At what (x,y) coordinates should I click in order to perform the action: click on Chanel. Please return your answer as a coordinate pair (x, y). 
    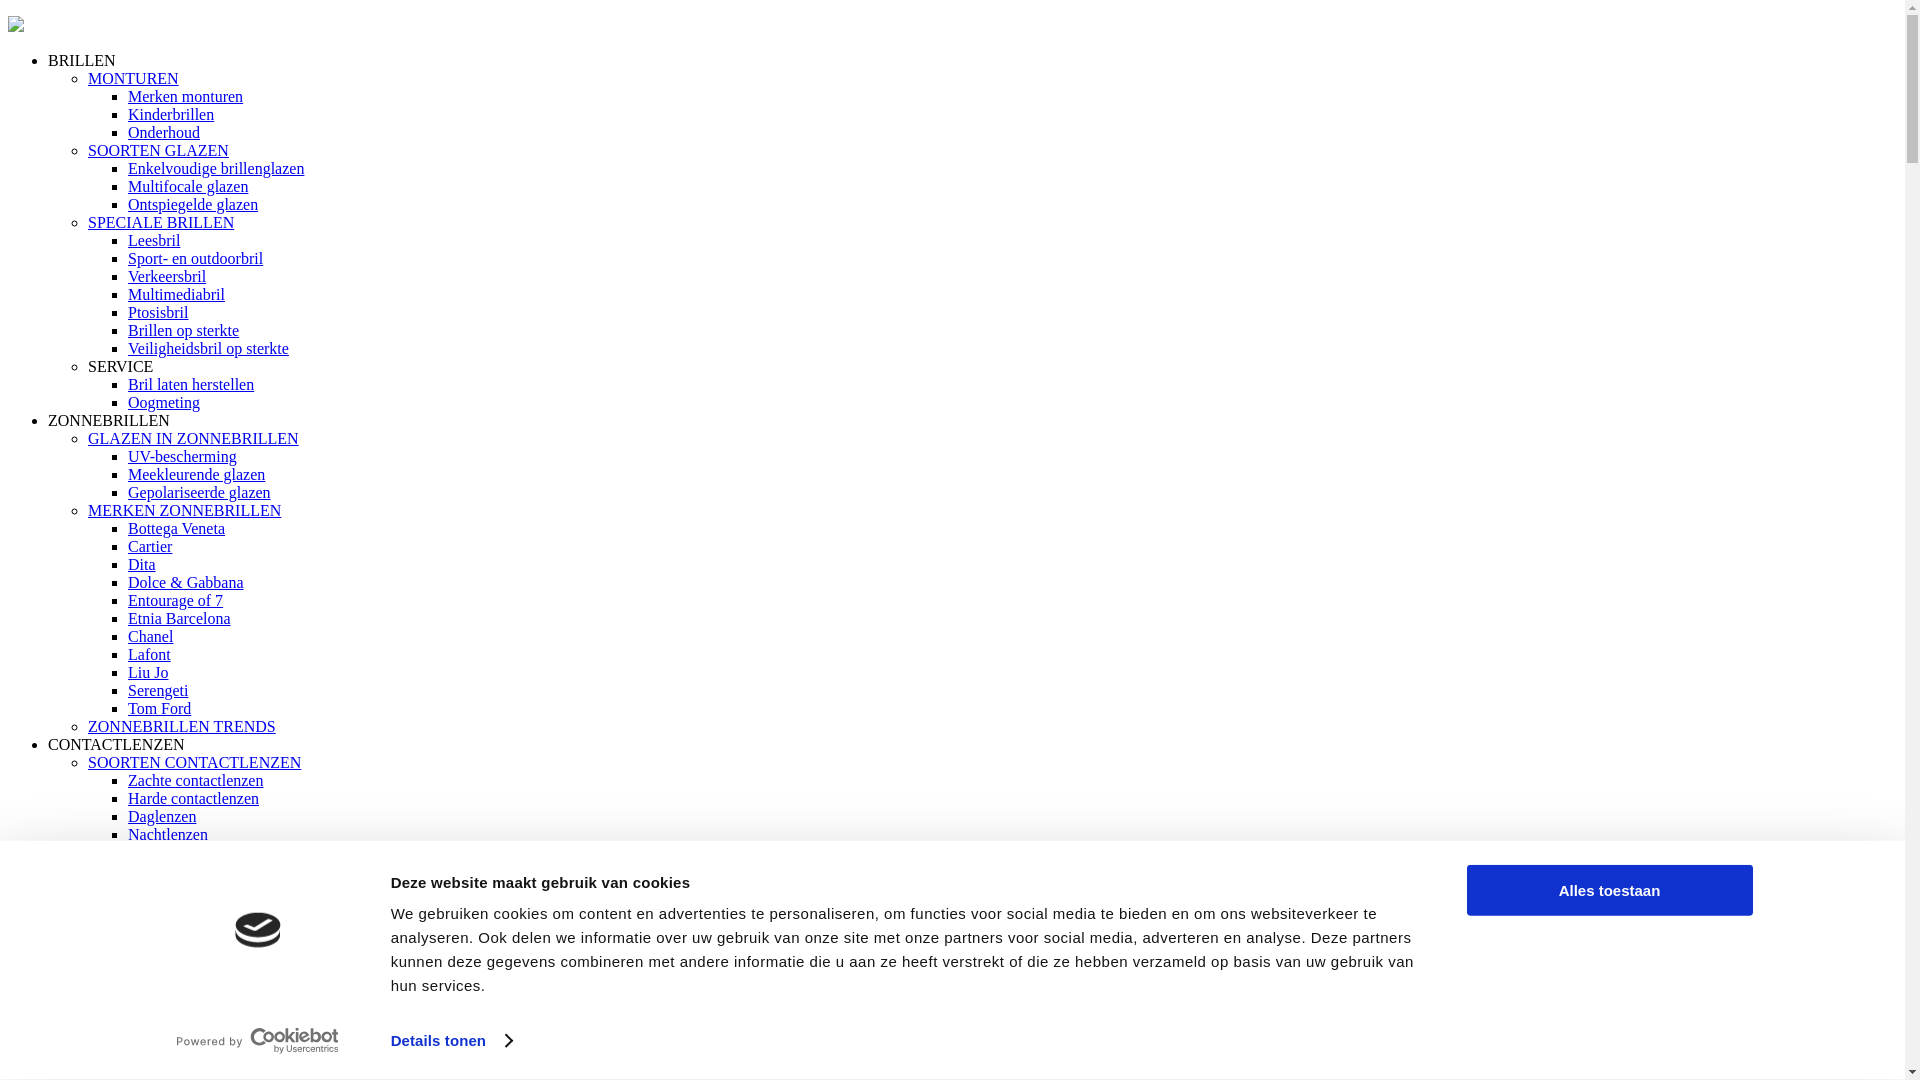
    Looking at the image, I should click on (150, 636).